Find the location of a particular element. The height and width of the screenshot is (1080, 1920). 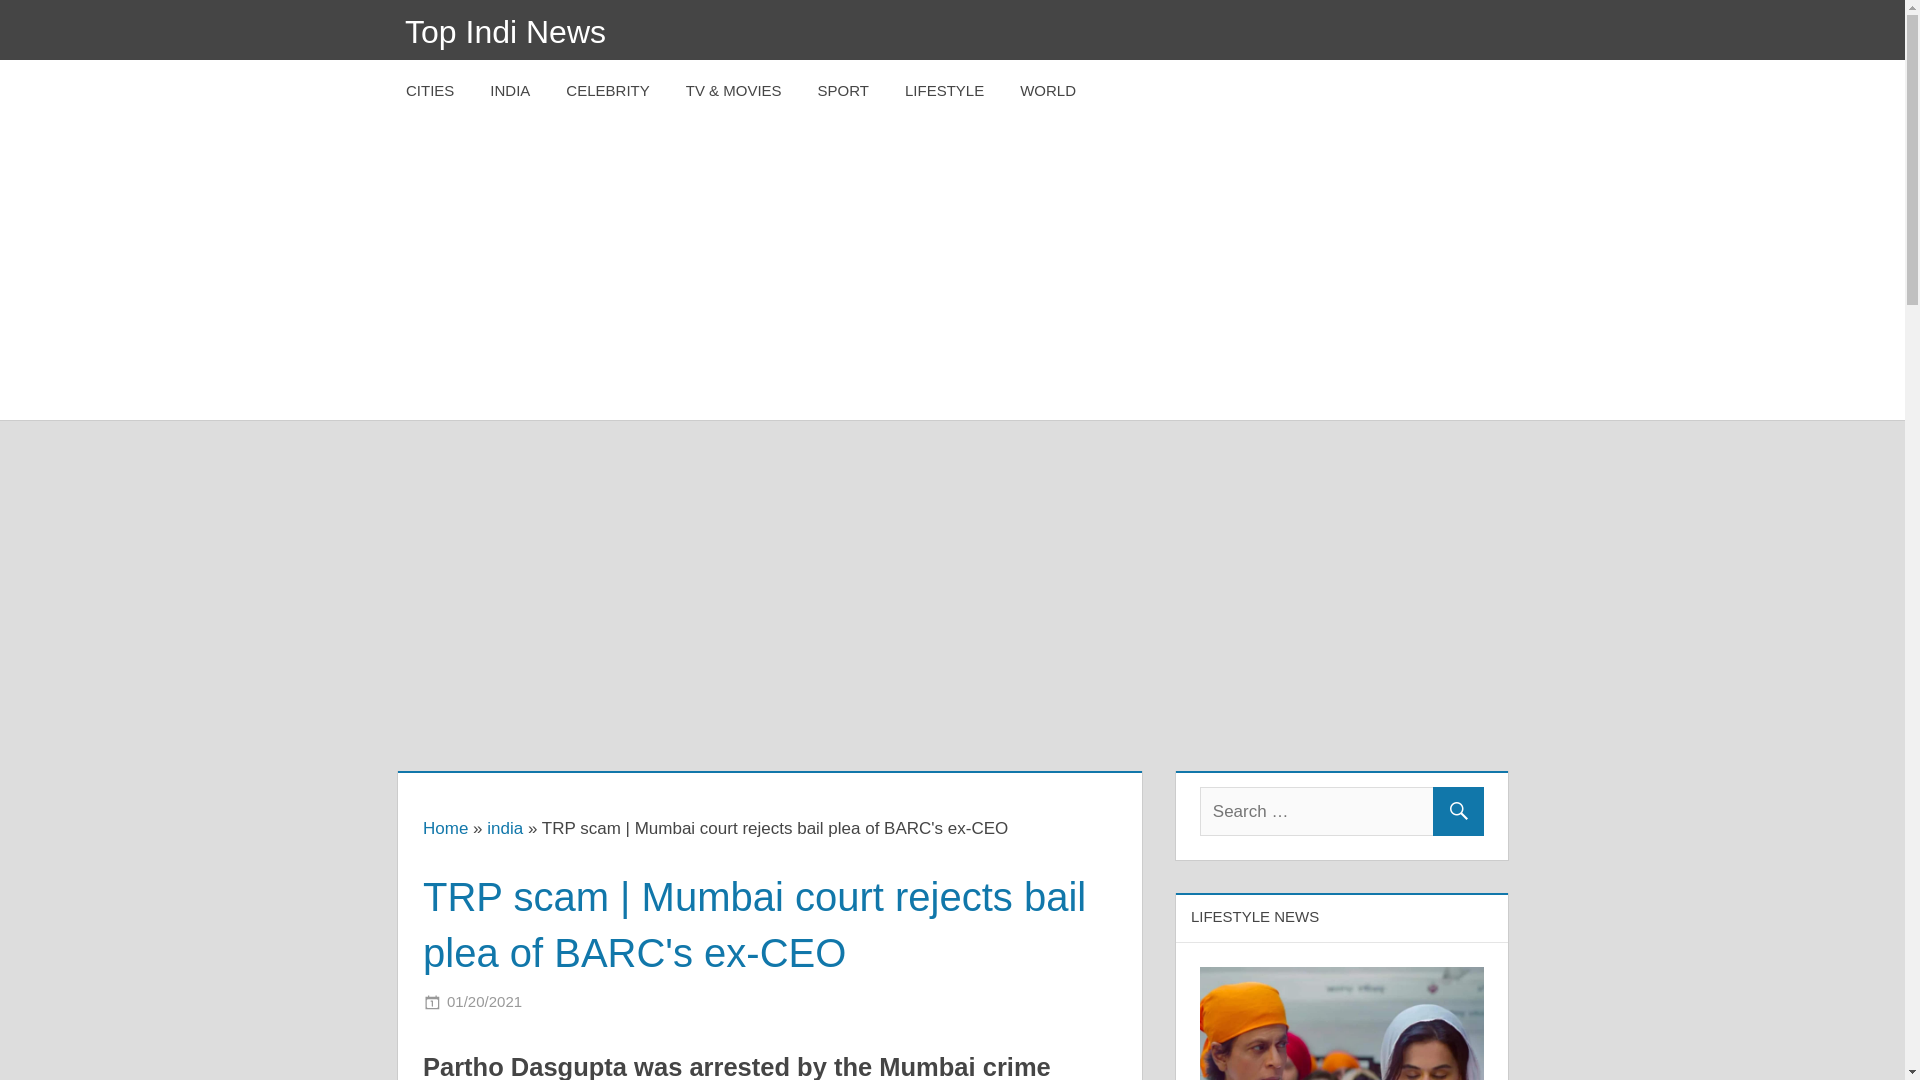

13:00 is located at coordinates (484, 703).